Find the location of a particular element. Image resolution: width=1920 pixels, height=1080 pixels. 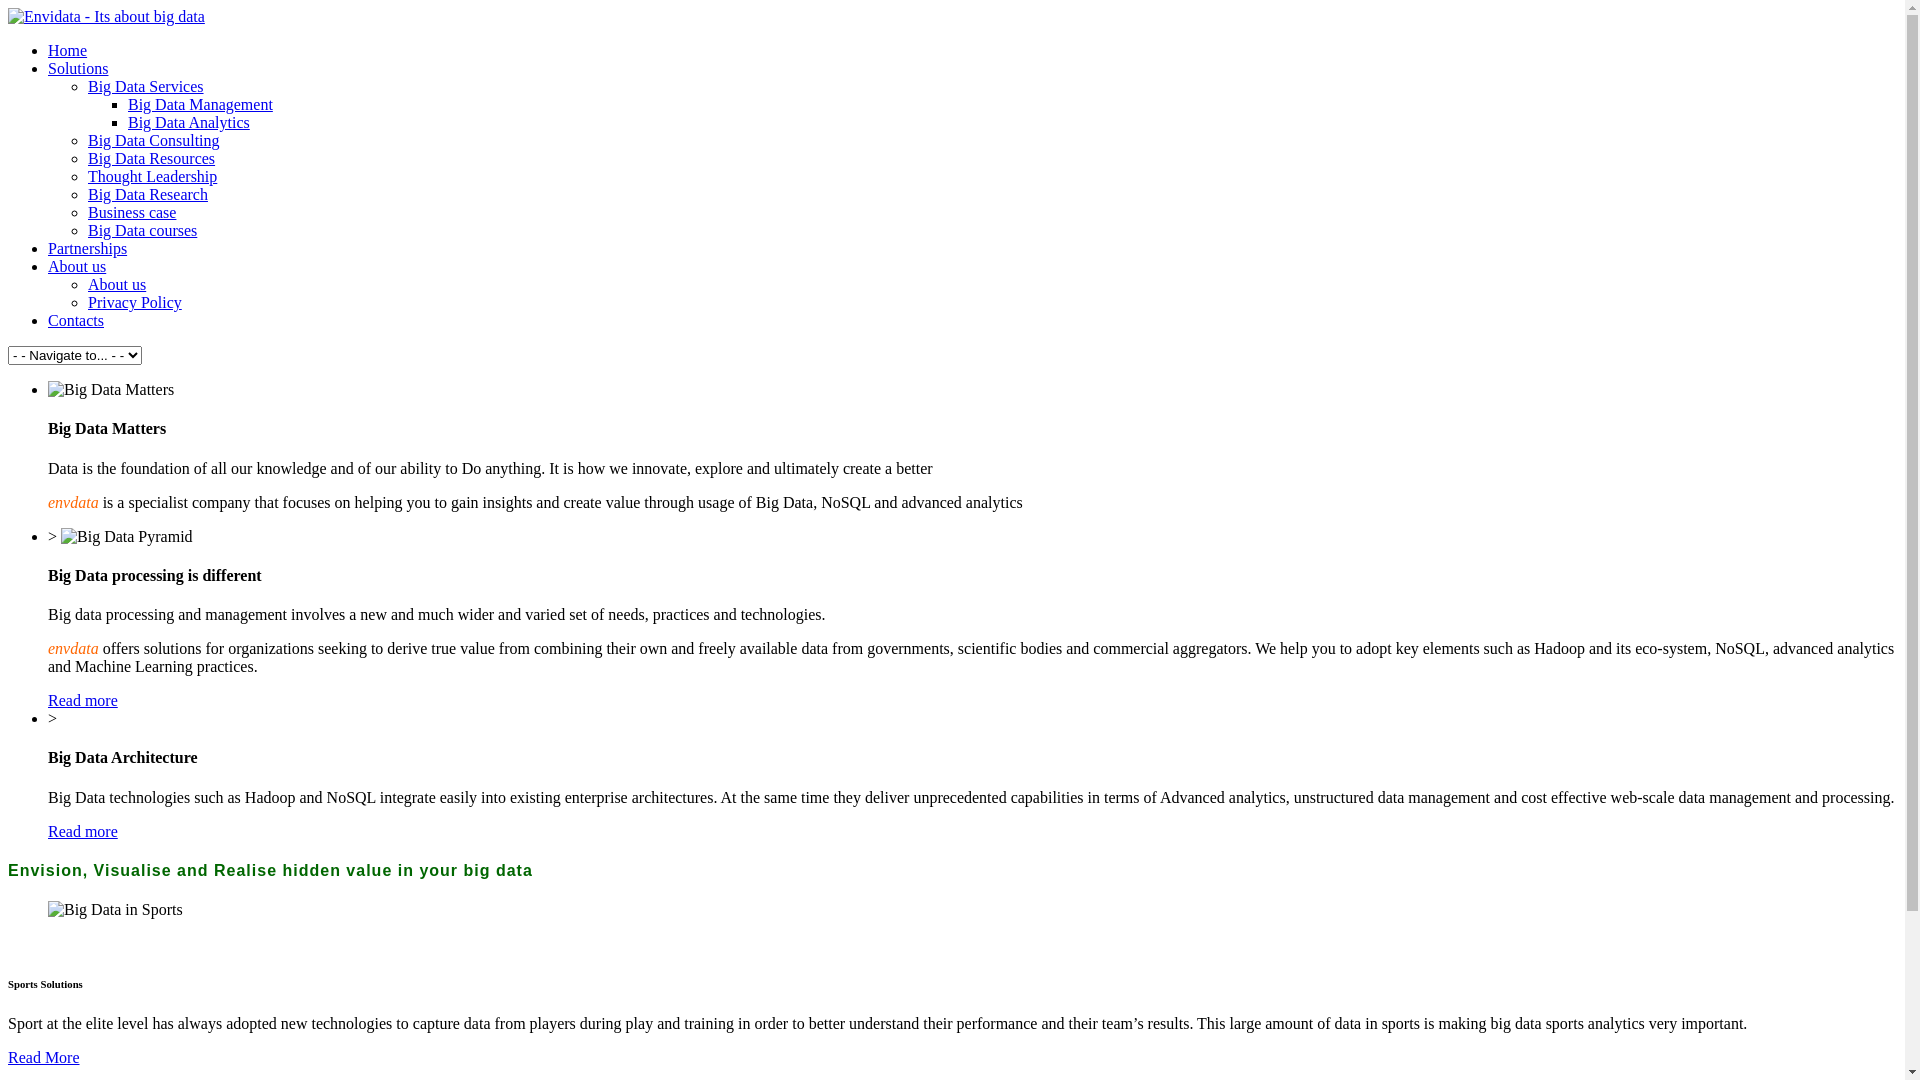

Thought Leadership is located at coordinates (152, 176).